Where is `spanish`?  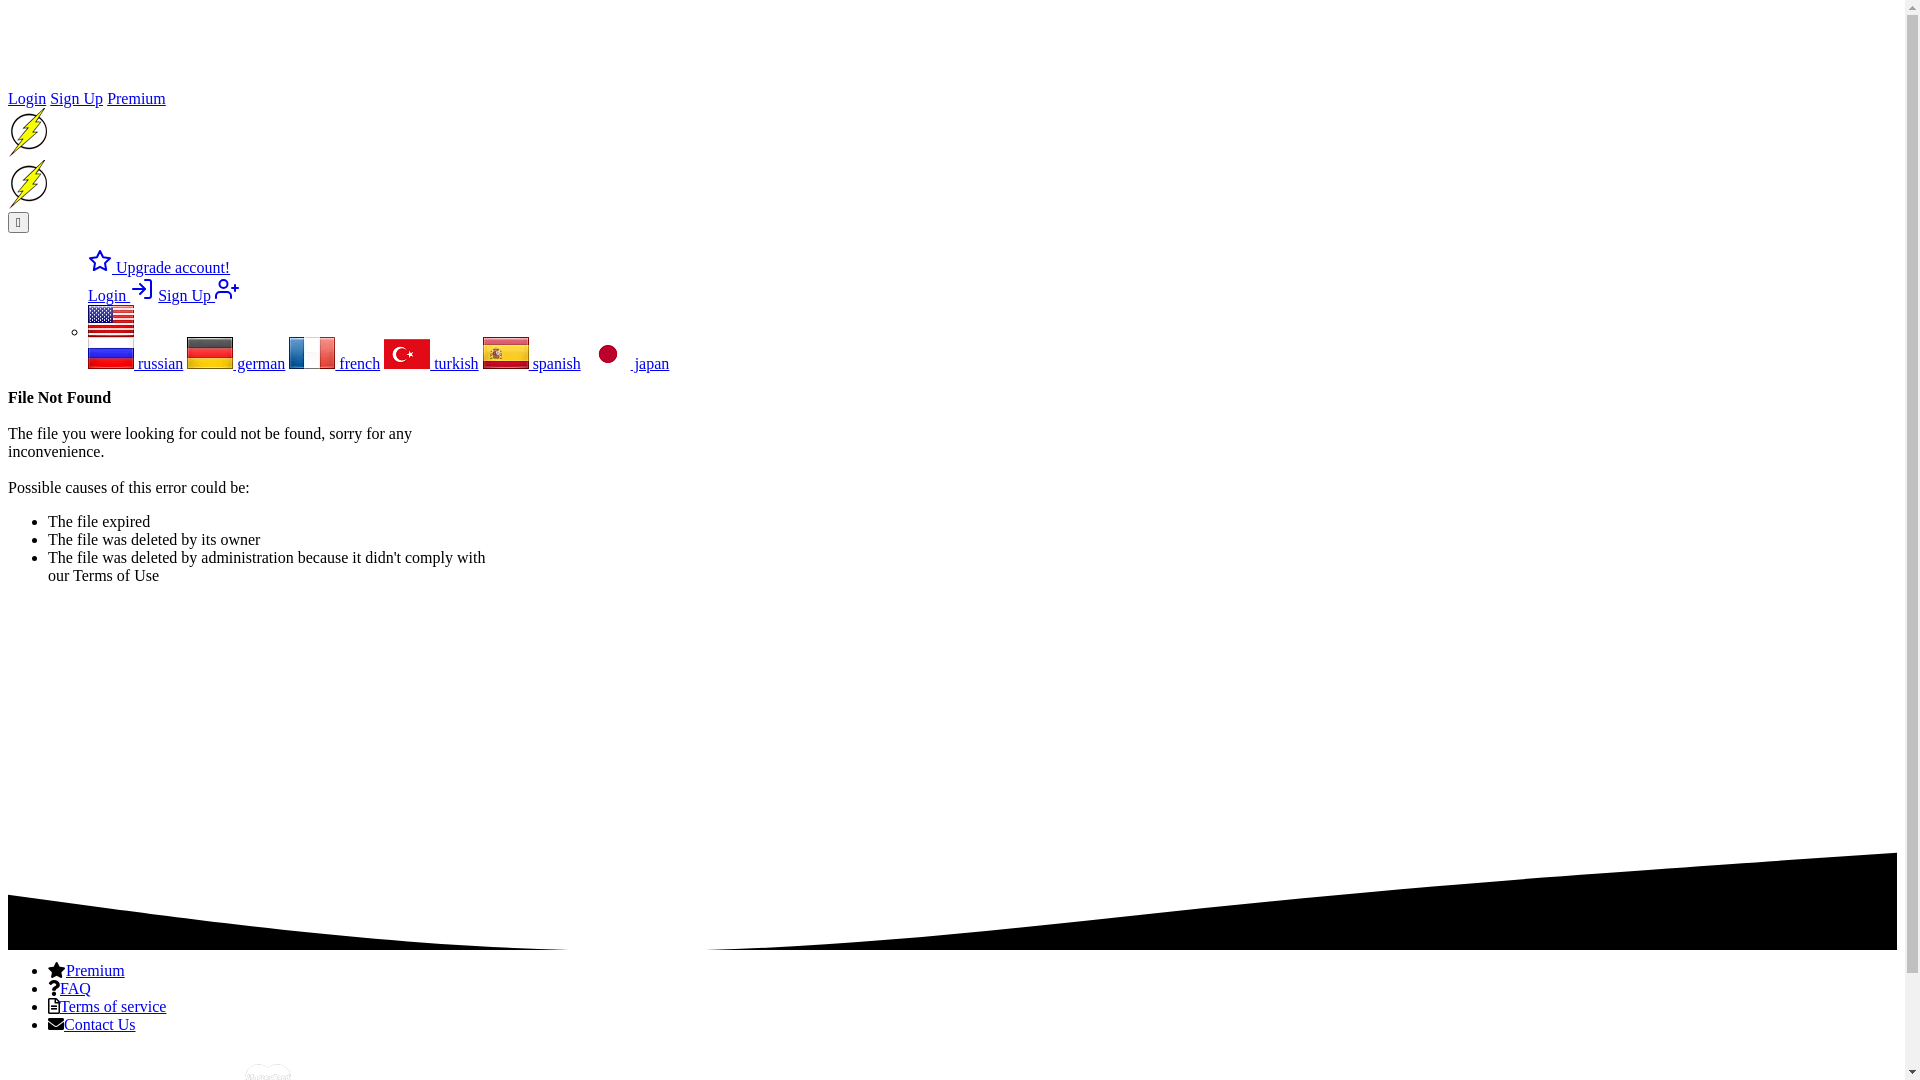 spanish is located at coordinates (532, 364).